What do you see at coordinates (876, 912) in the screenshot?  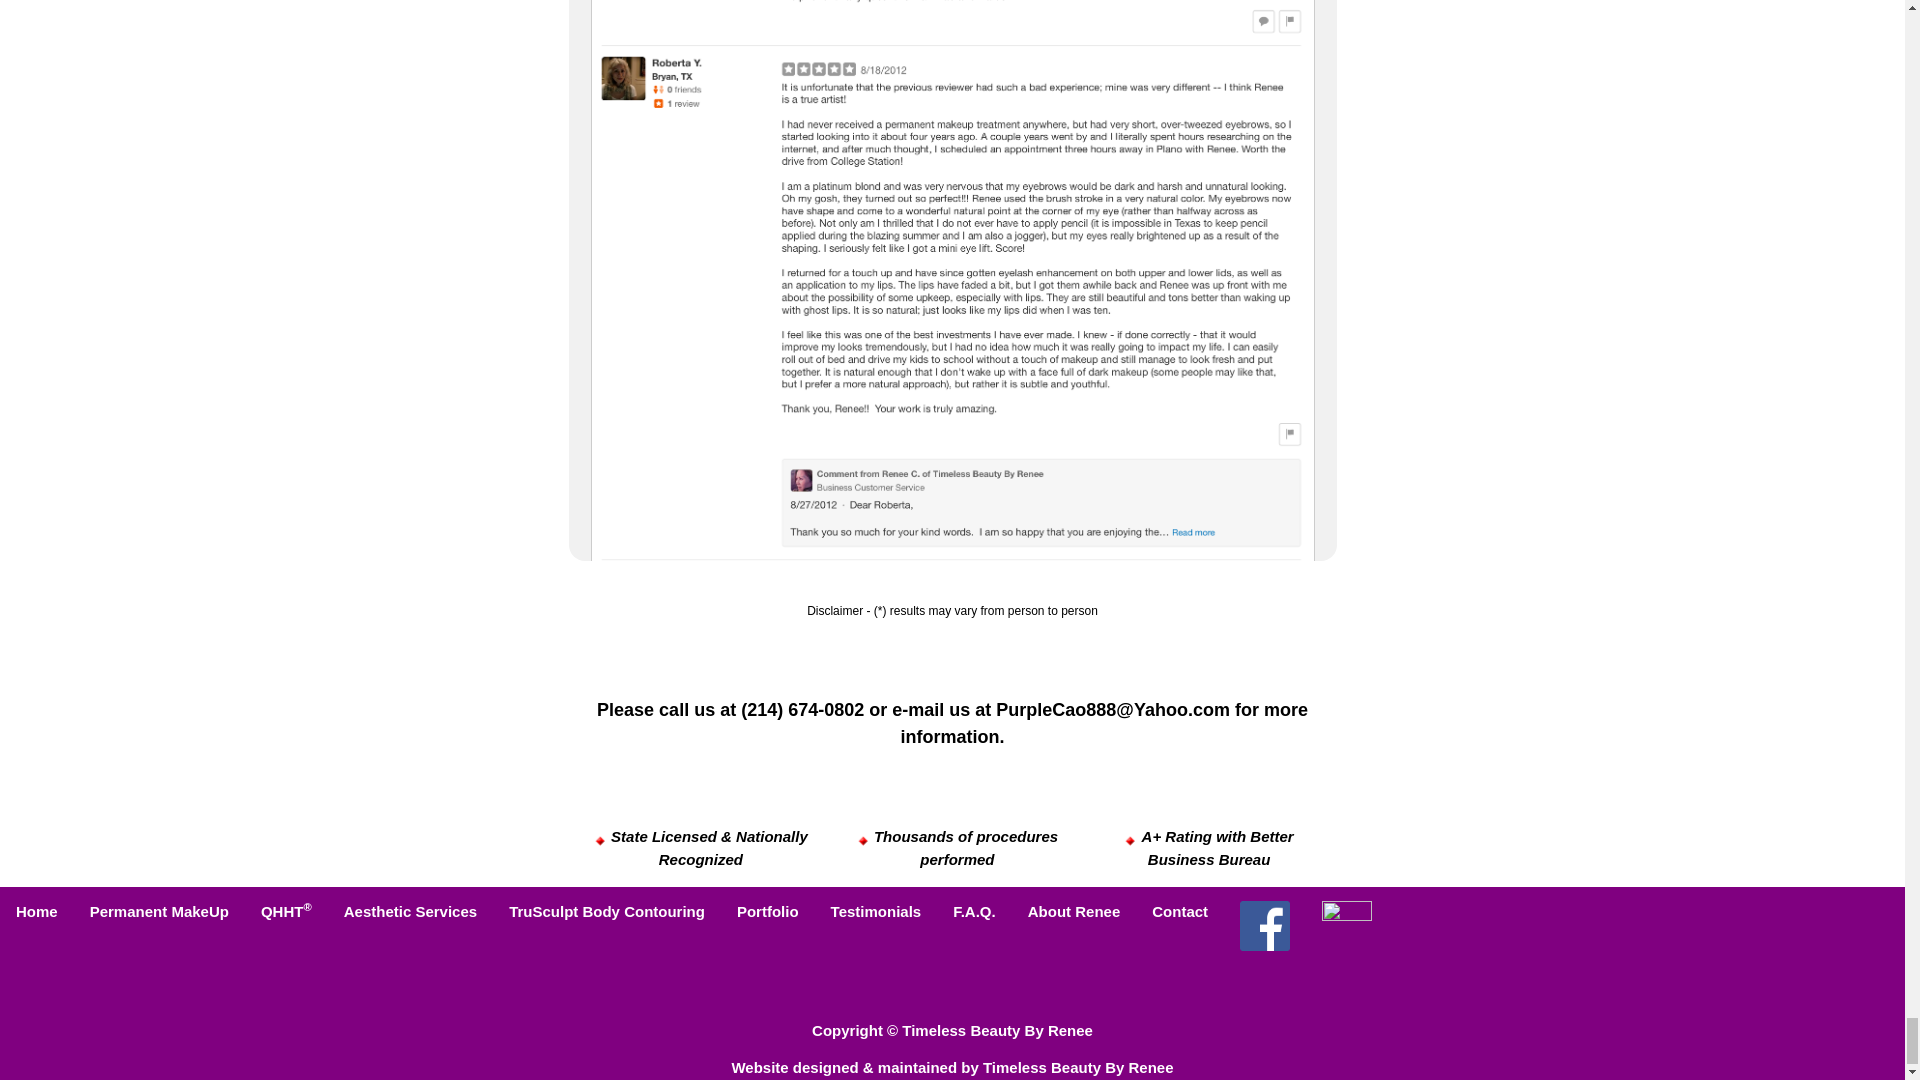 I see `Testimonials` at bounding box center [876, 912].